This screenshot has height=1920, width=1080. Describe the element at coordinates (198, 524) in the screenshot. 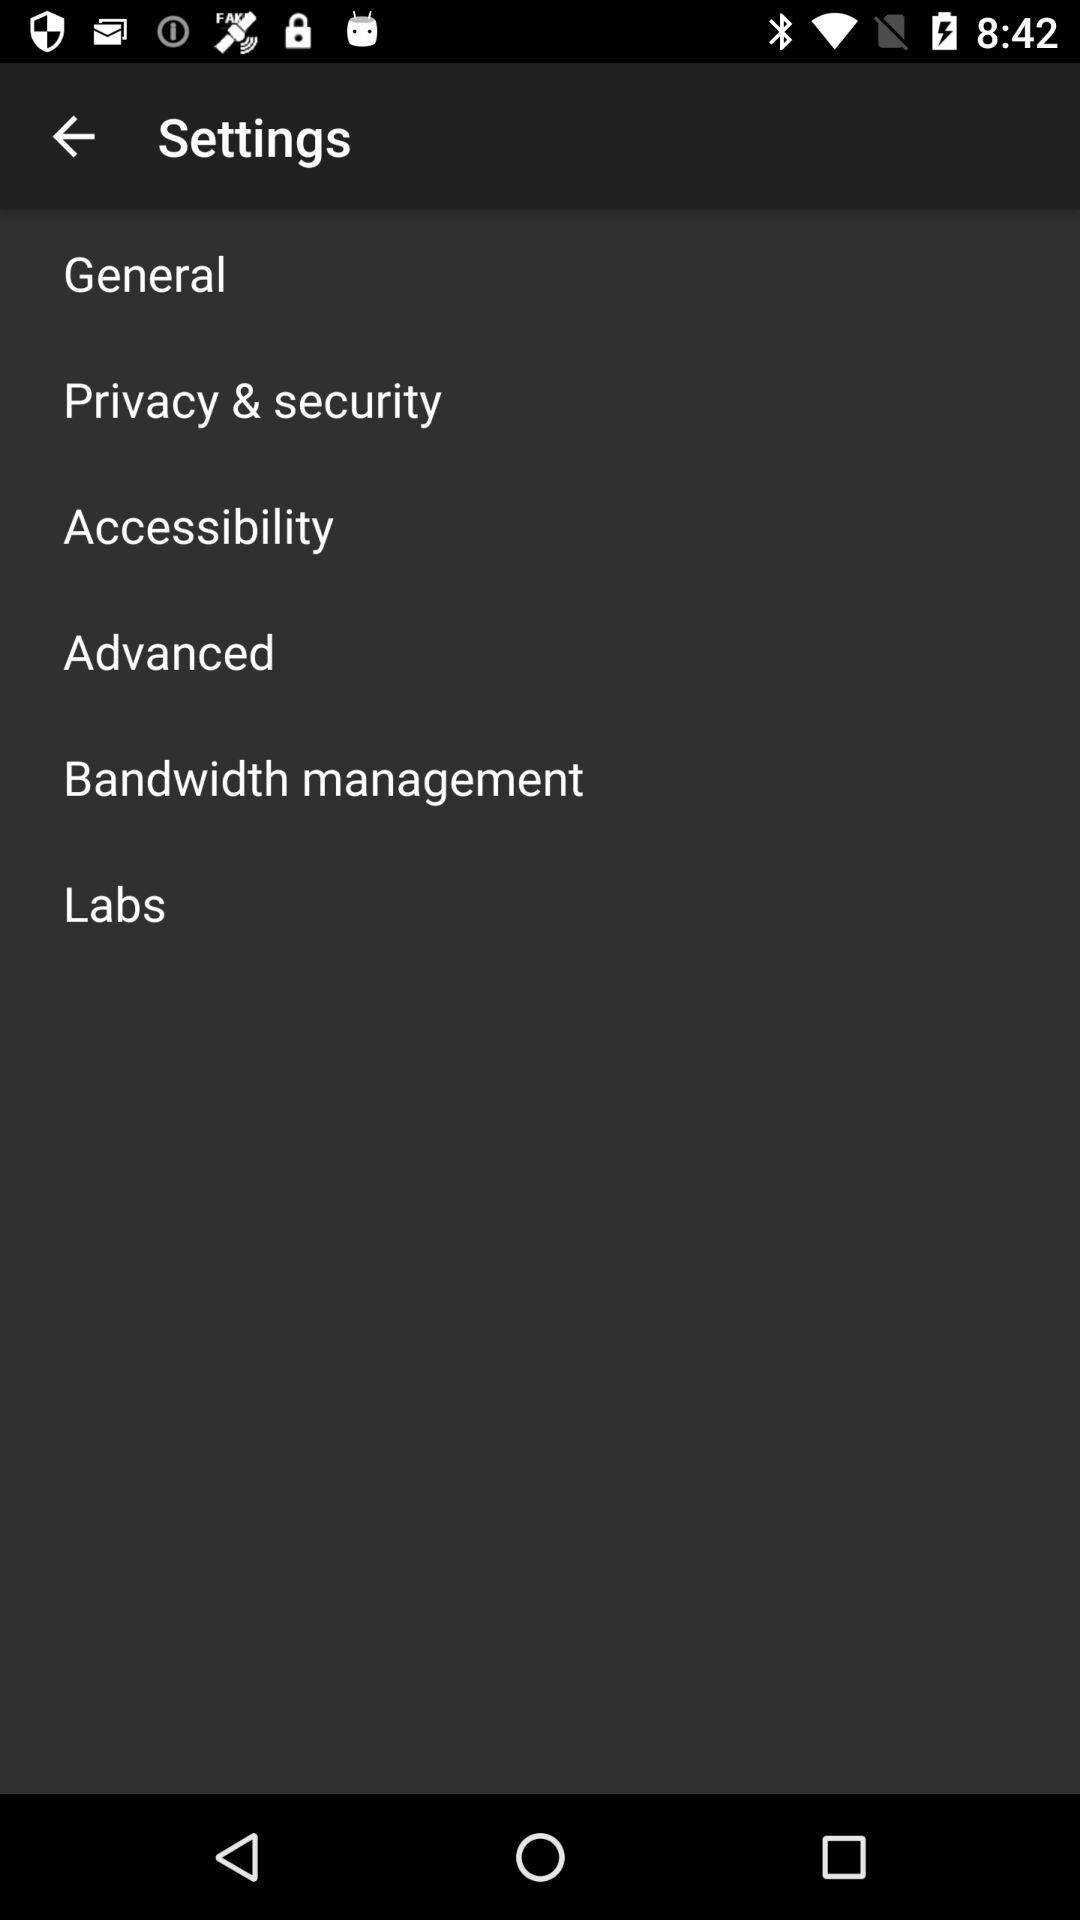

I see `select item above advanced app` at that location.